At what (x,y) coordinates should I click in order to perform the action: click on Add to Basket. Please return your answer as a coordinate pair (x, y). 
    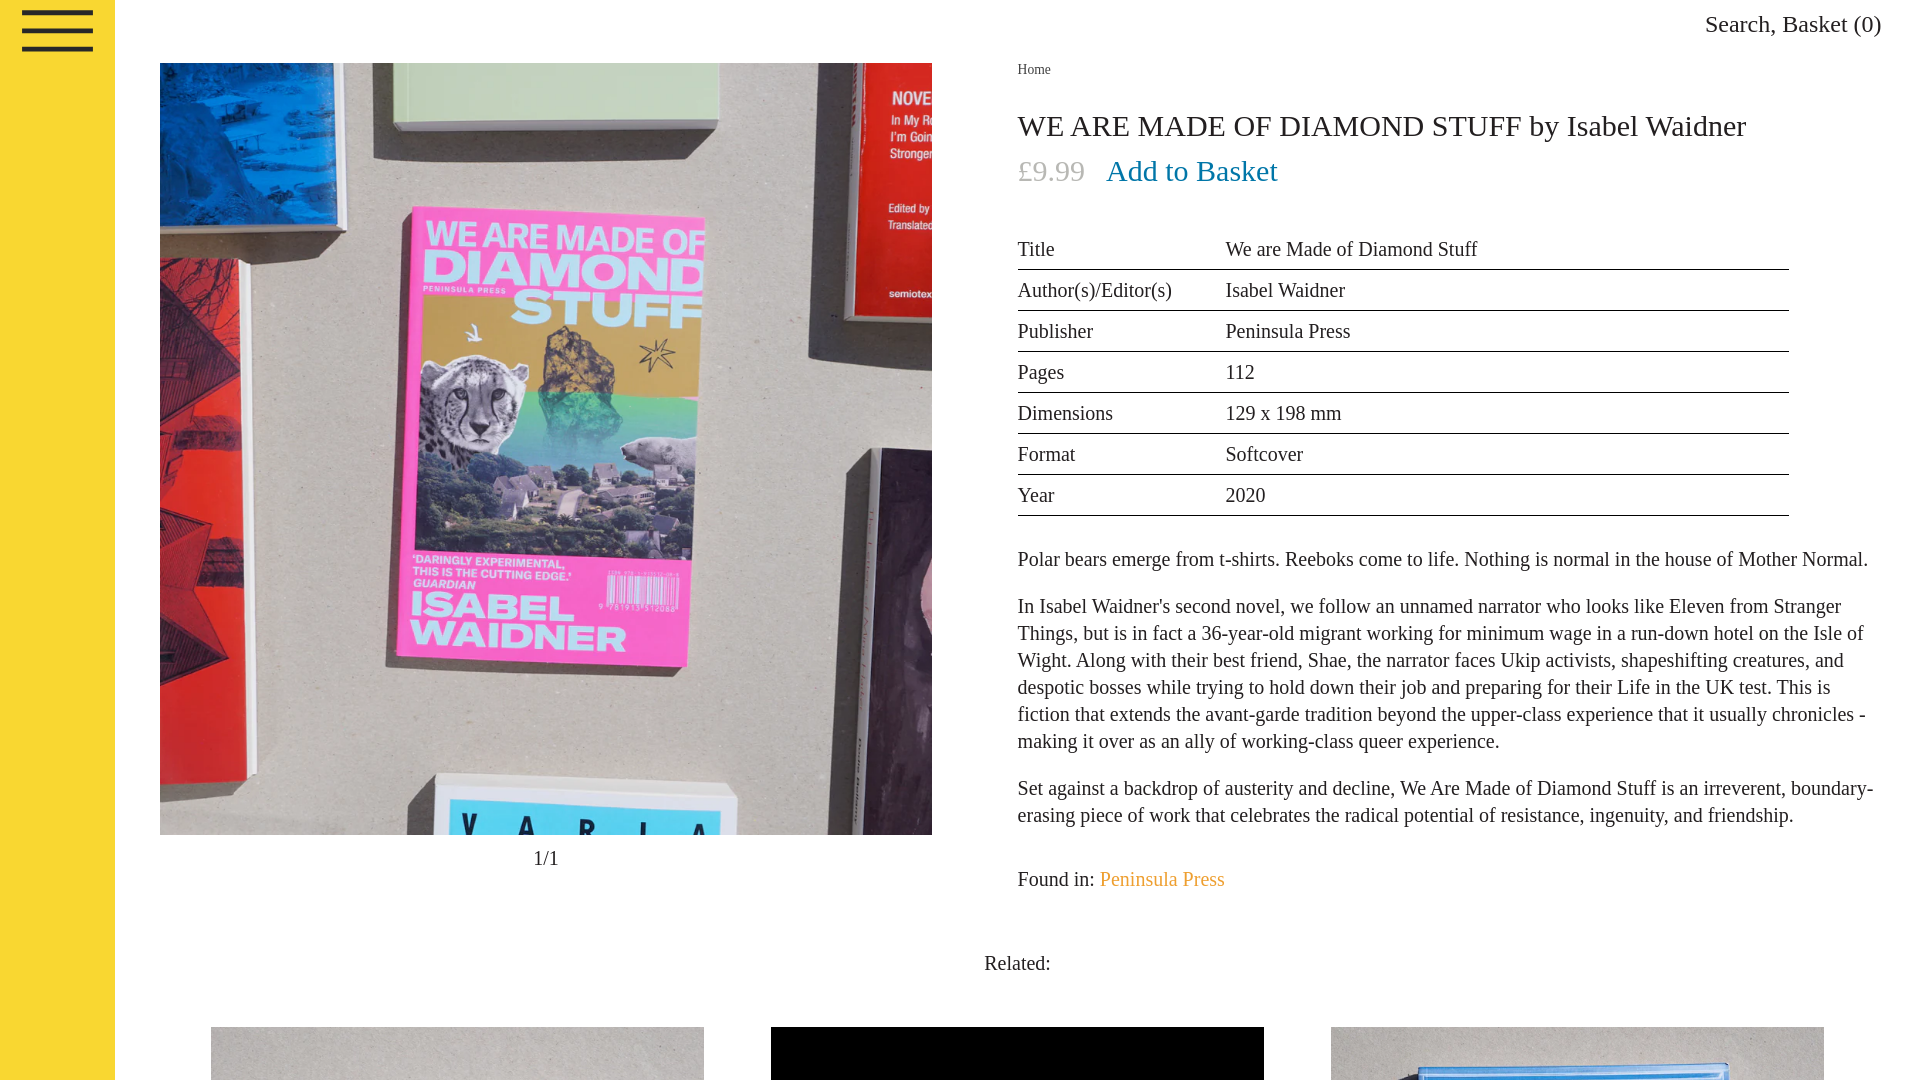
    Looking at the image, I should click on (1192, 171).